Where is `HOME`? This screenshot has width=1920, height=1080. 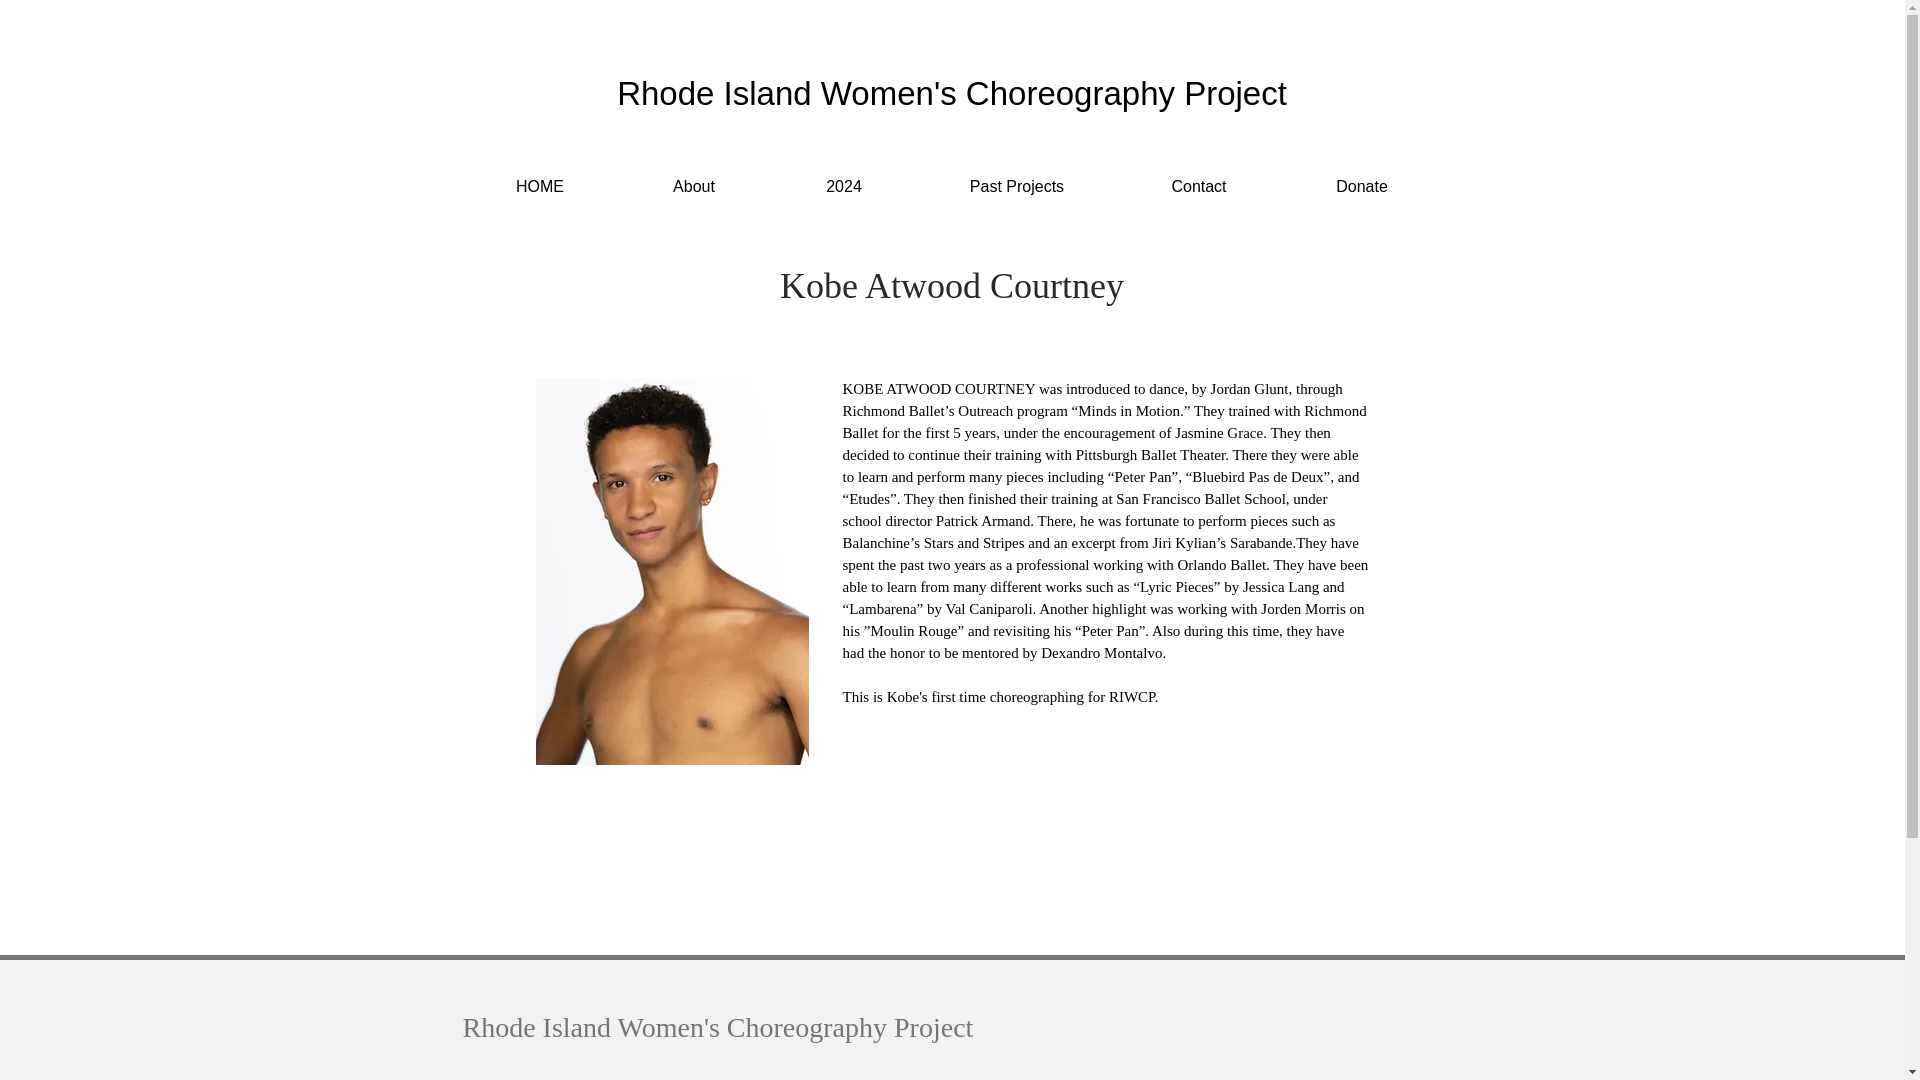 HOME is located at coordinates (539, 186).